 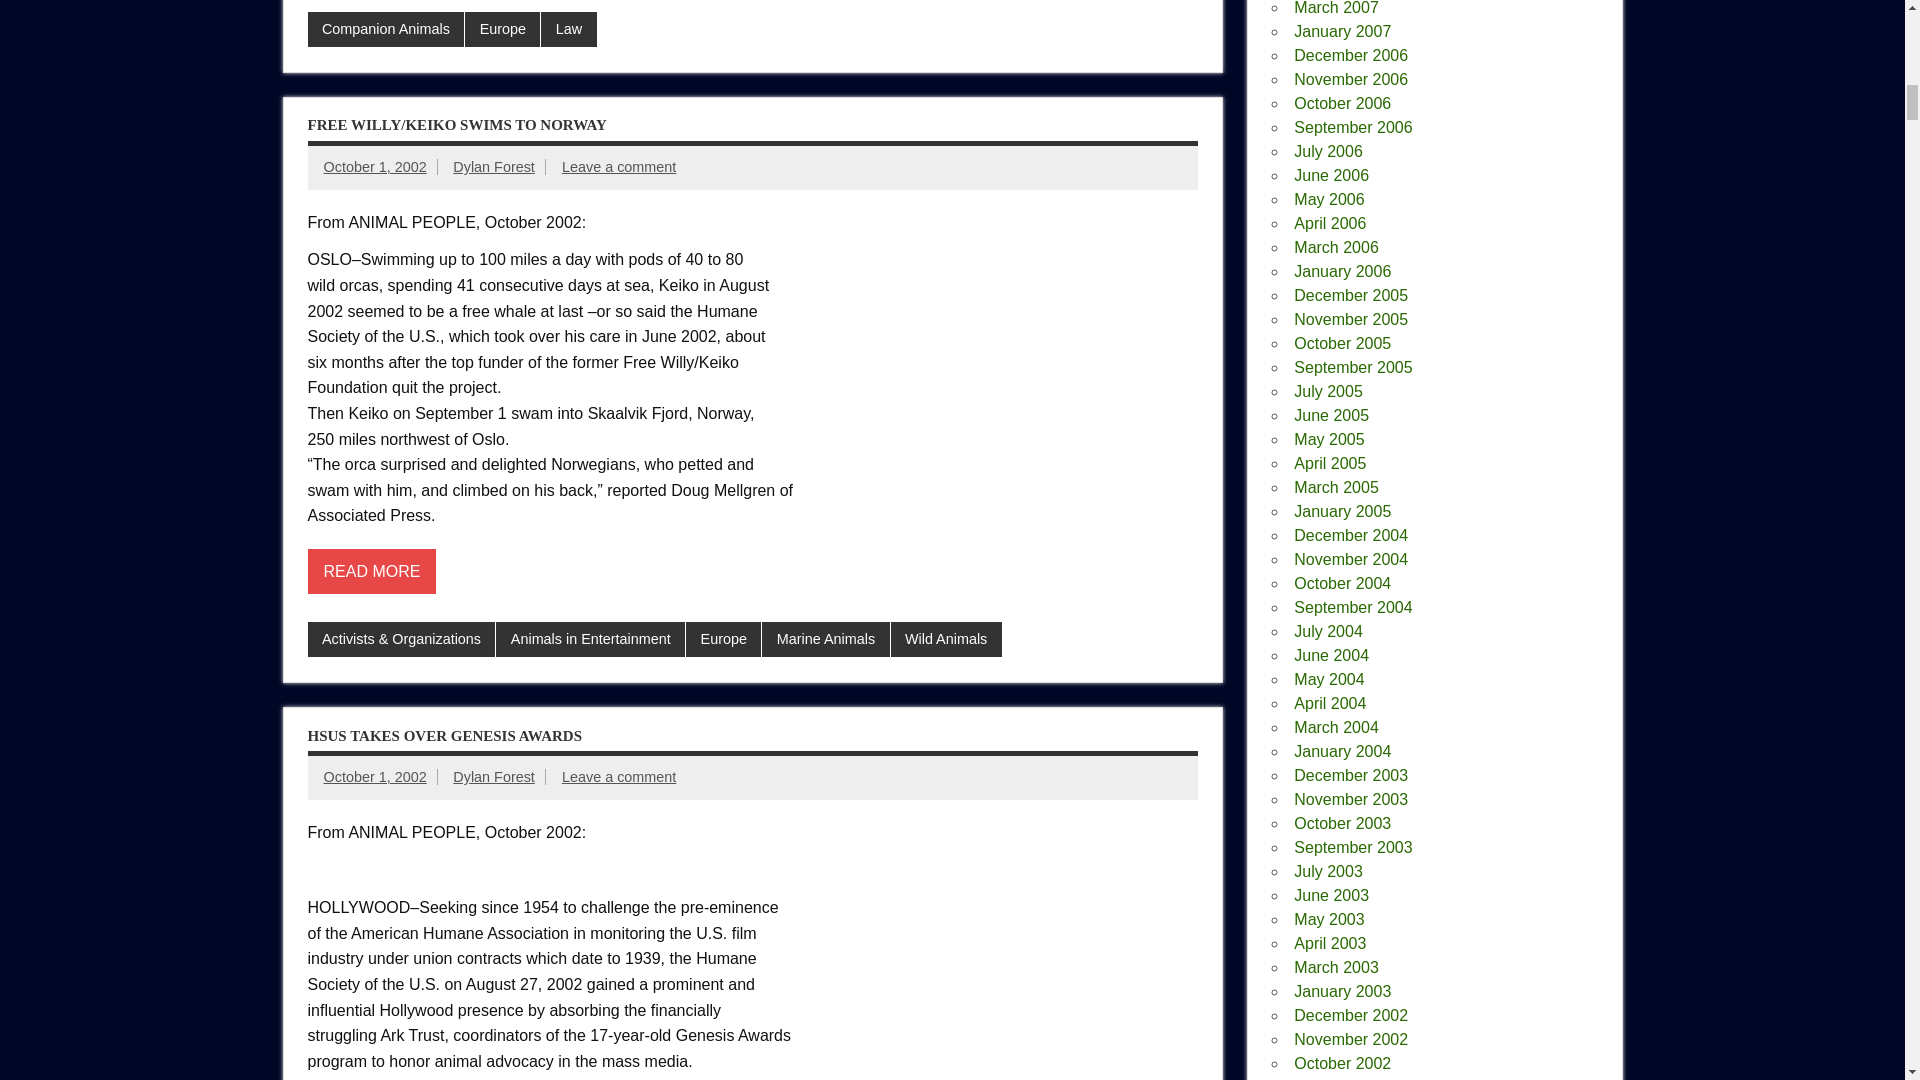 I want to click on 7:02 pm, so click(x=375, y=166).